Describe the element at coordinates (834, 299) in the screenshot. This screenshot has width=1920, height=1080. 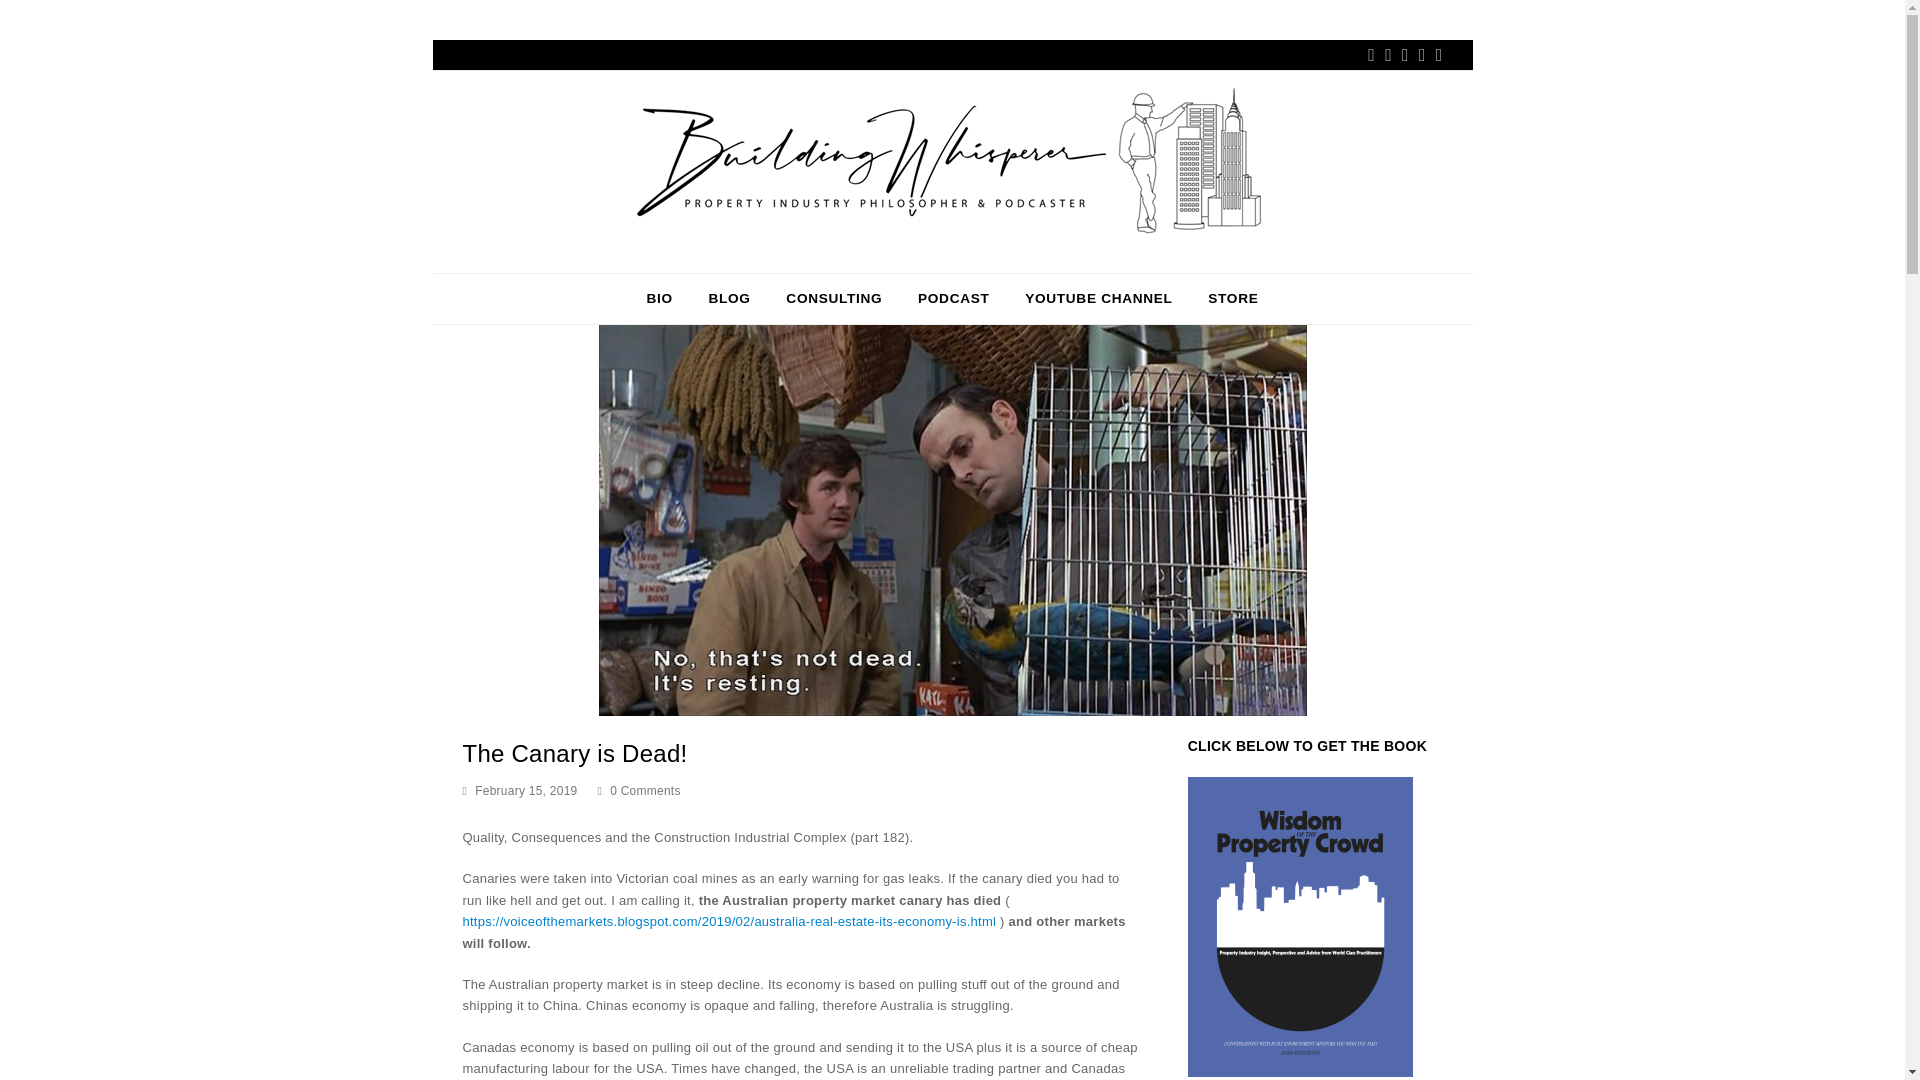
I see `CONSULTING` at that location.